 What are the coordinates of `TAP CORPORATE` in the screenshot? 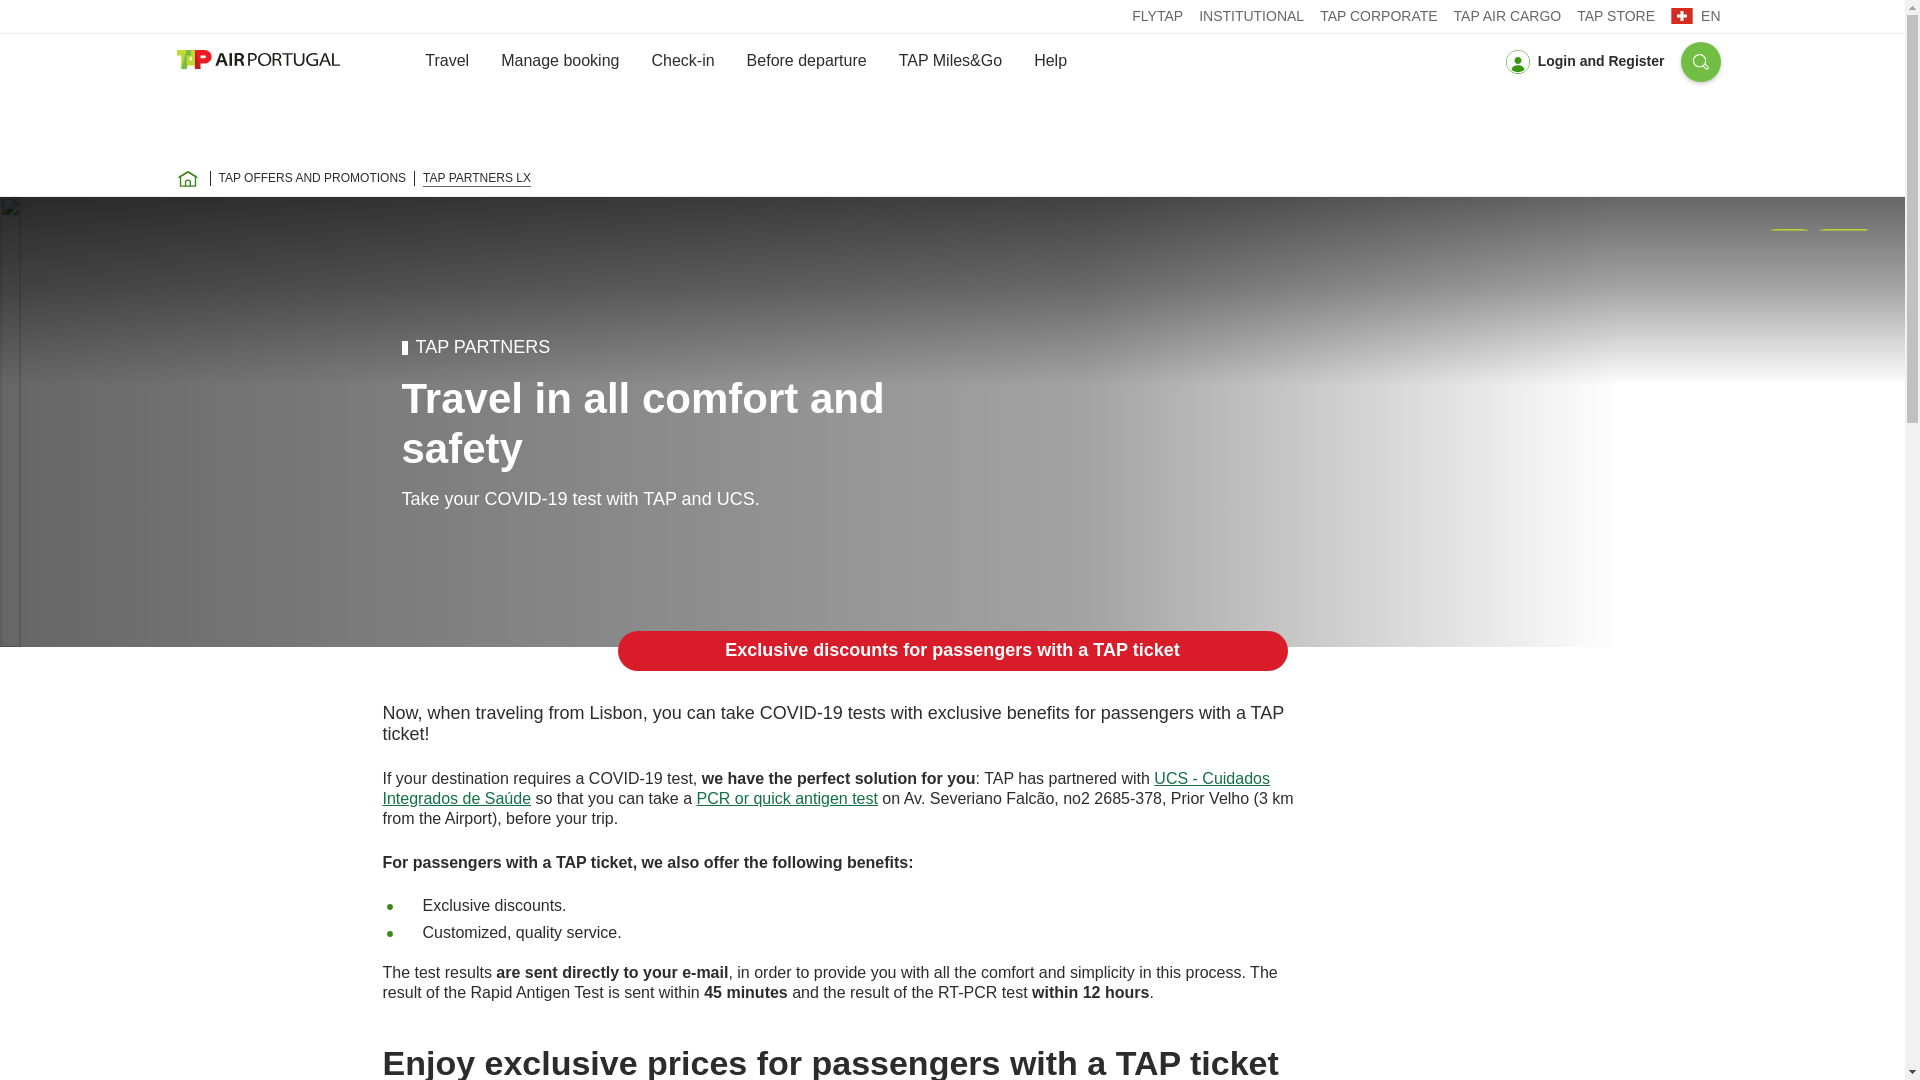 It's located at (1378, 16).